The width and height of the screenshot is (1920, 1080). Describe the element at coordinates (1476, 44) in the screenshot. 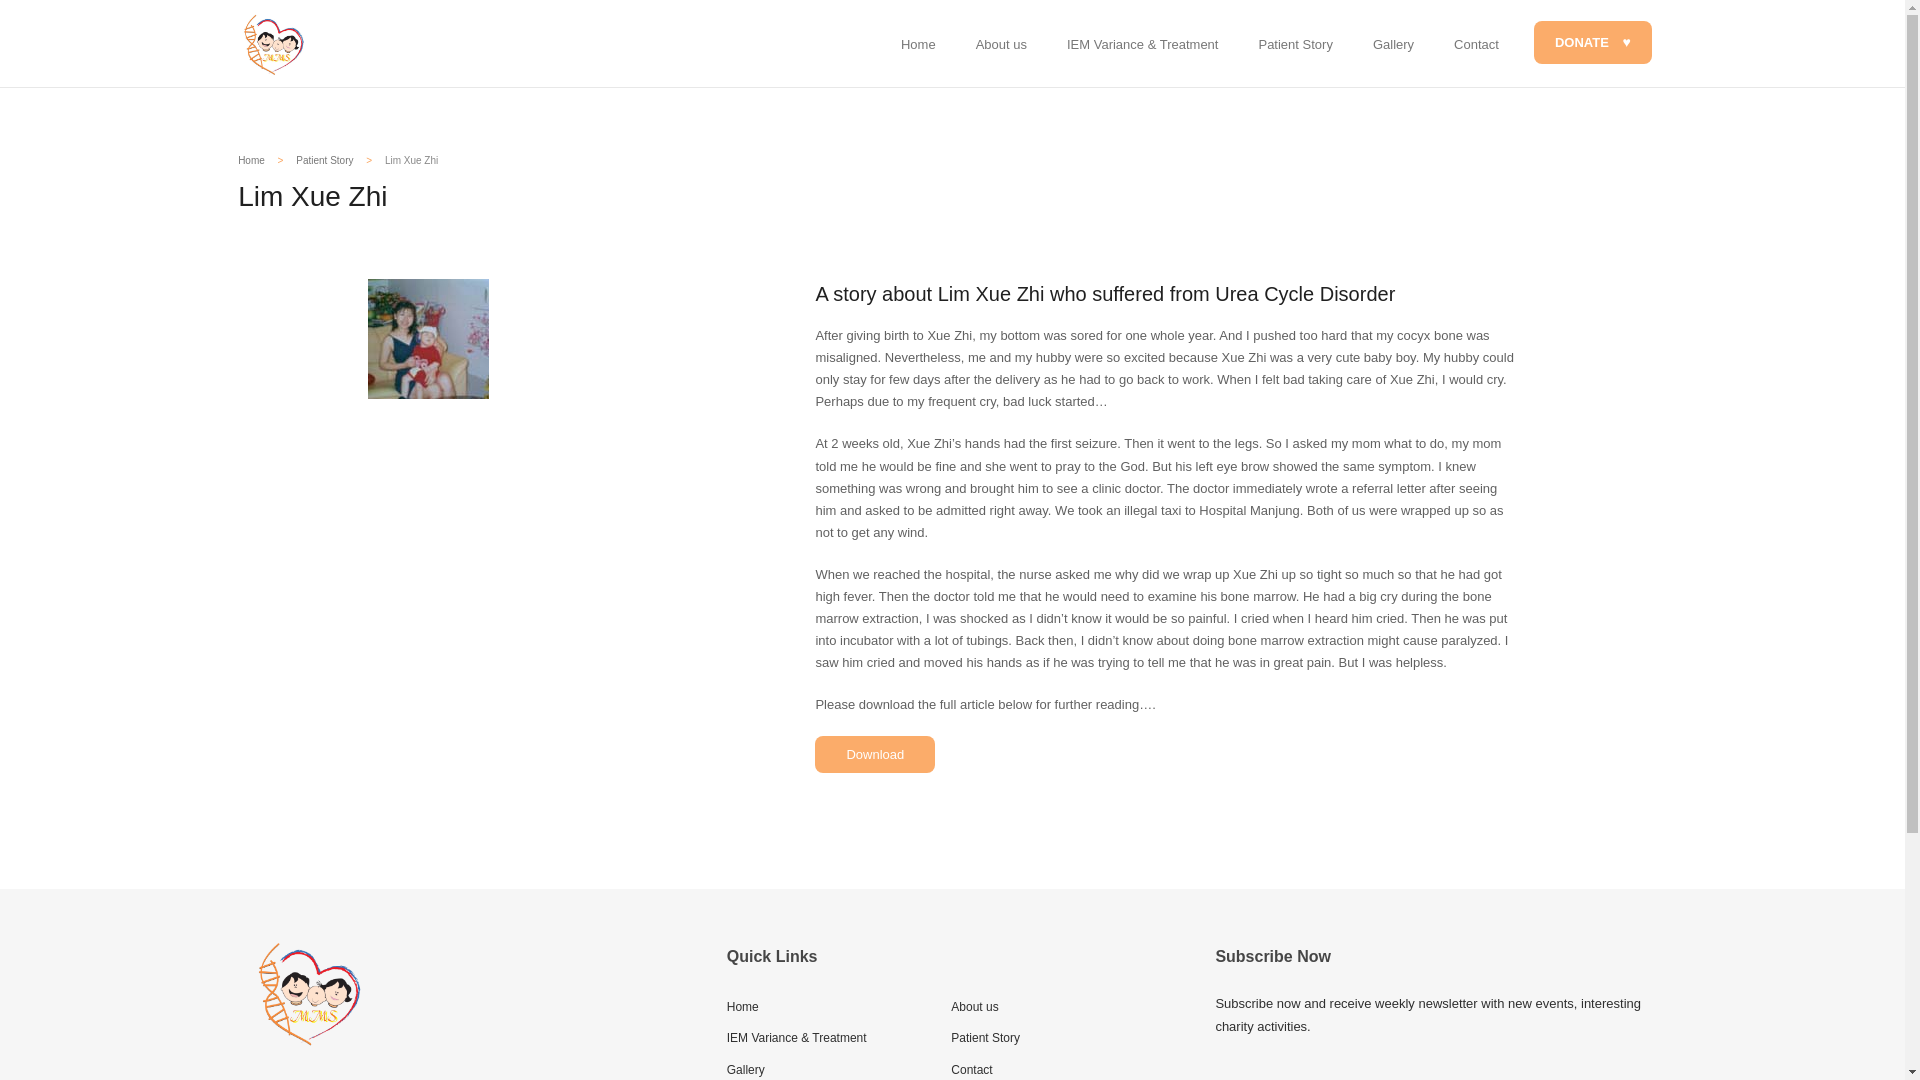

I see `Contact` at that location.